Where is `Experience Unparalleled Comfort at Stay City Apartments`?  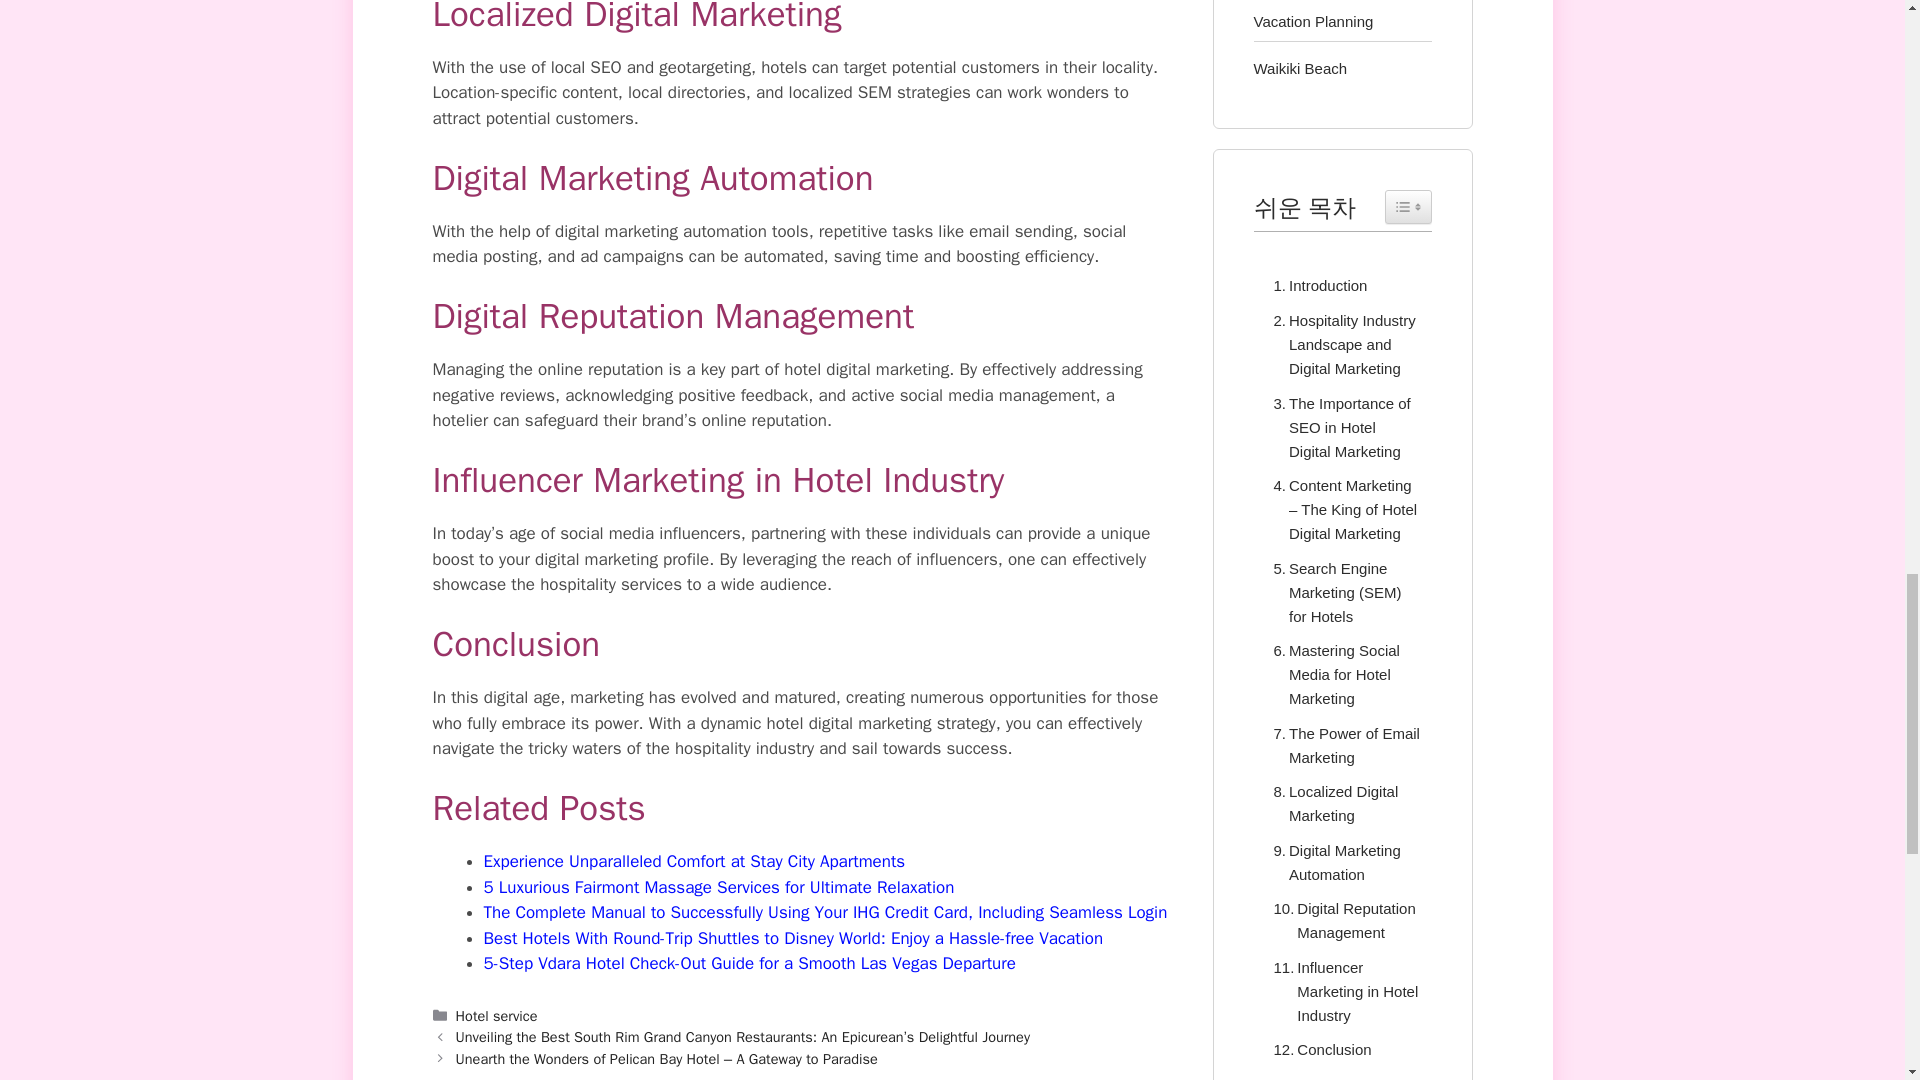 Experience Unparalleled Comfort at Stay City Apartments is located at coordinates (694, 861).